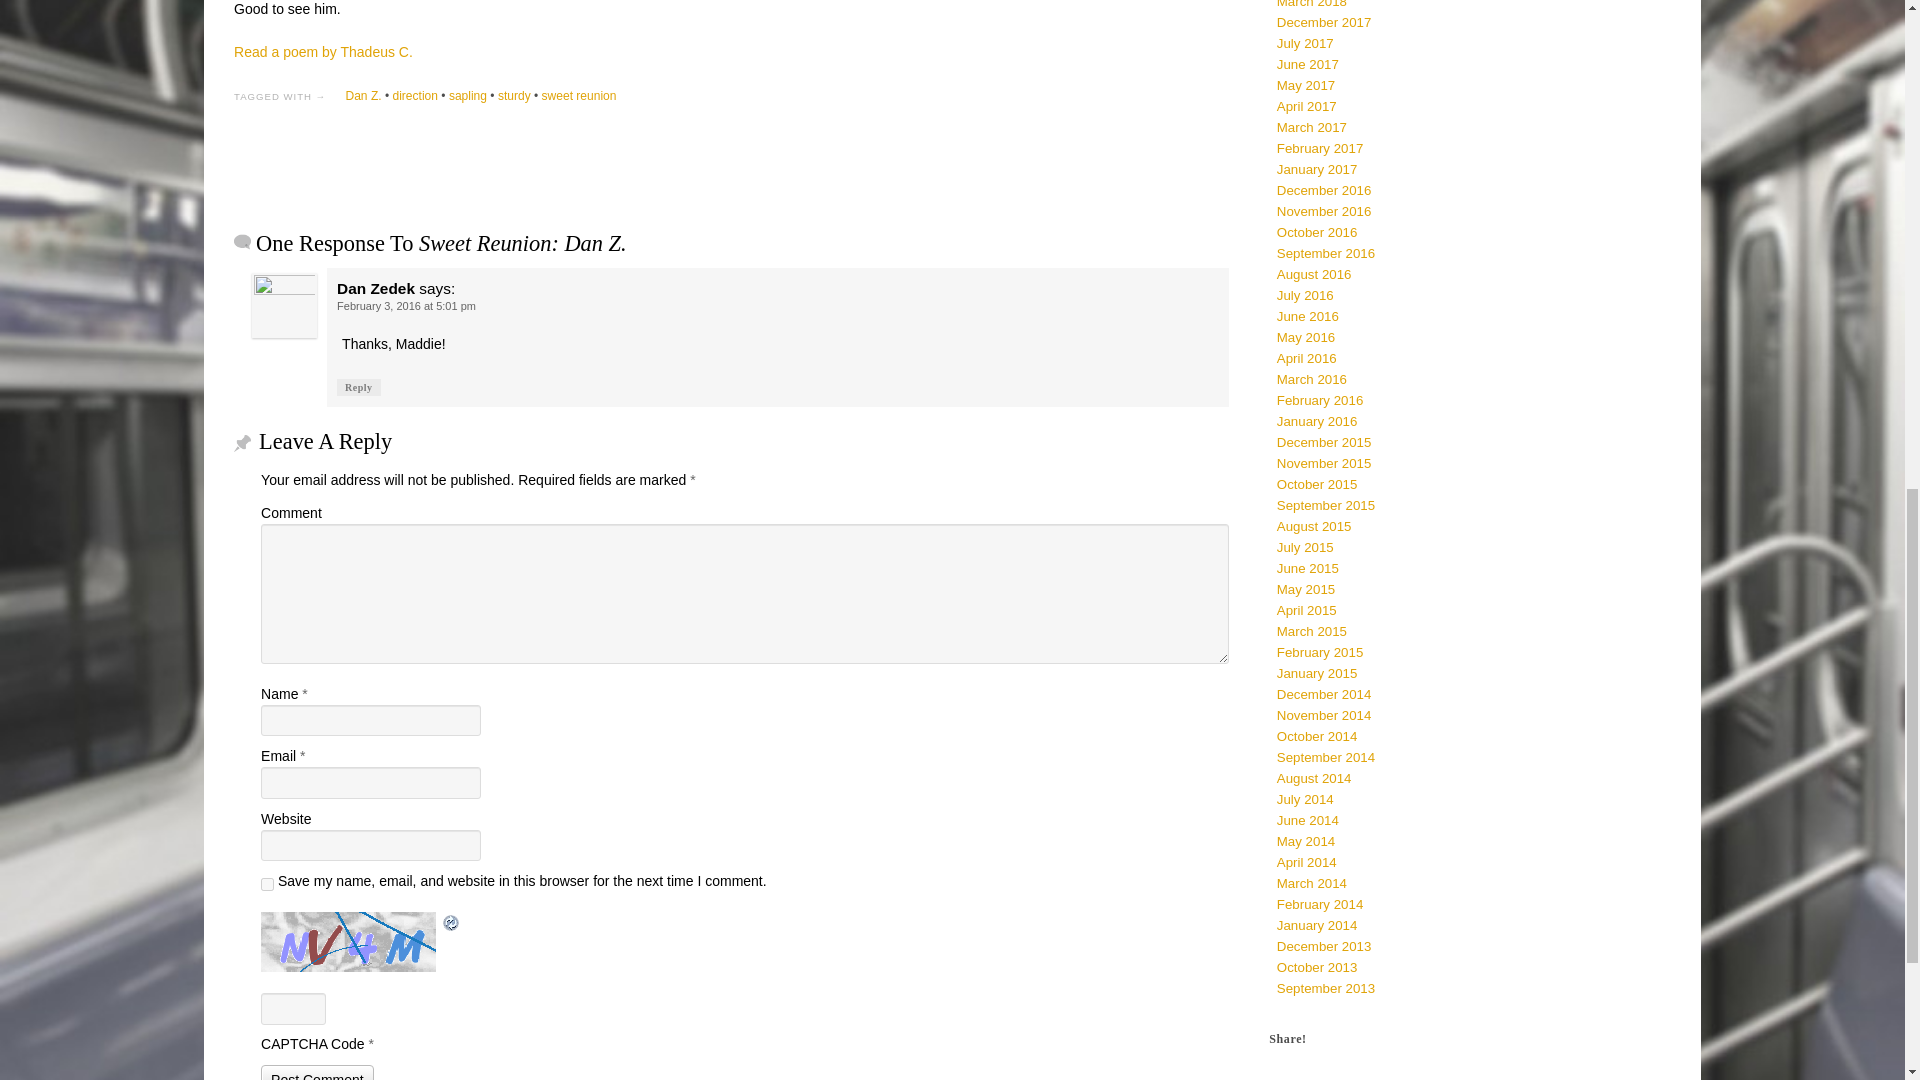 The height and width of the screenshot is (1080, 1920). Describe the element at coordinates (351, 942) in the screenshot. I see `CAPTCHA Image` at that location.